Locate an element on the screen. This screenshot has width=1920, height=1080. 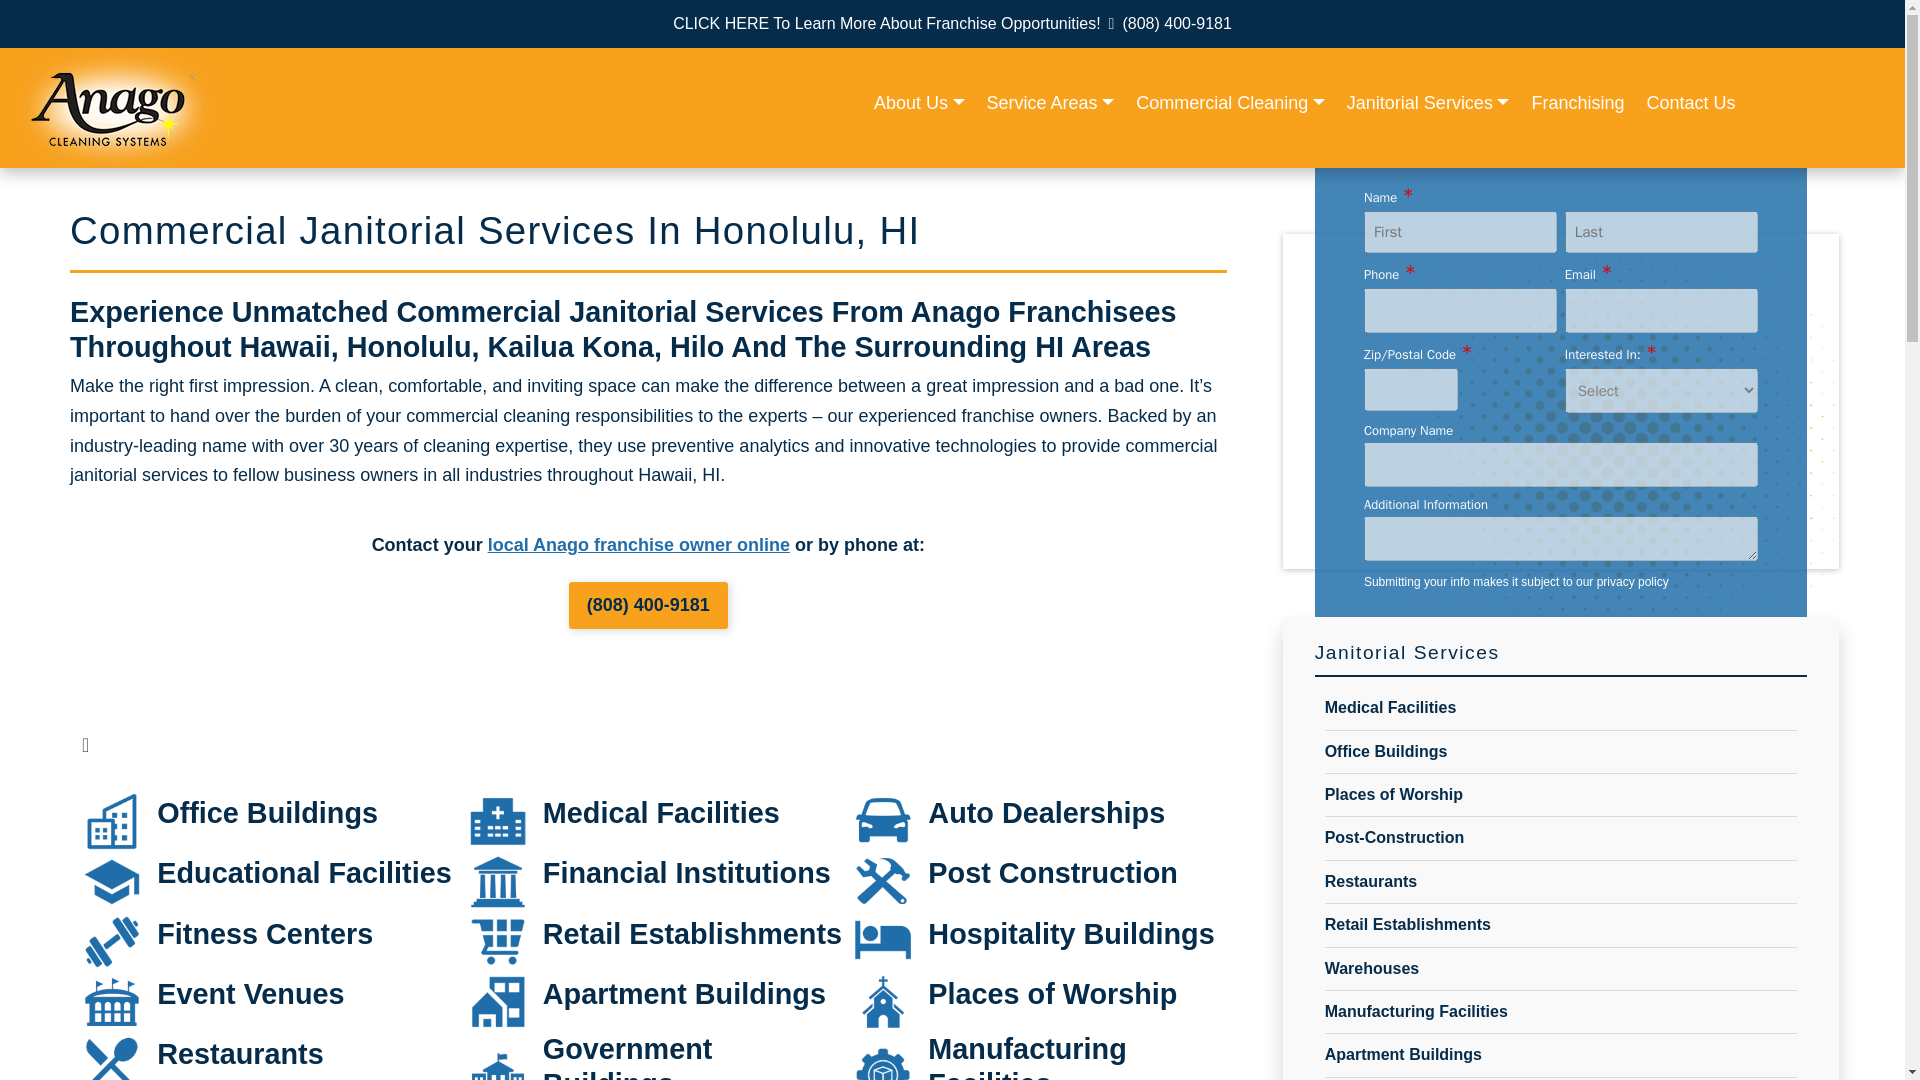
CLICK HERE To Learn More About Franchise Opportunities! is located at coordinates (886, 23).